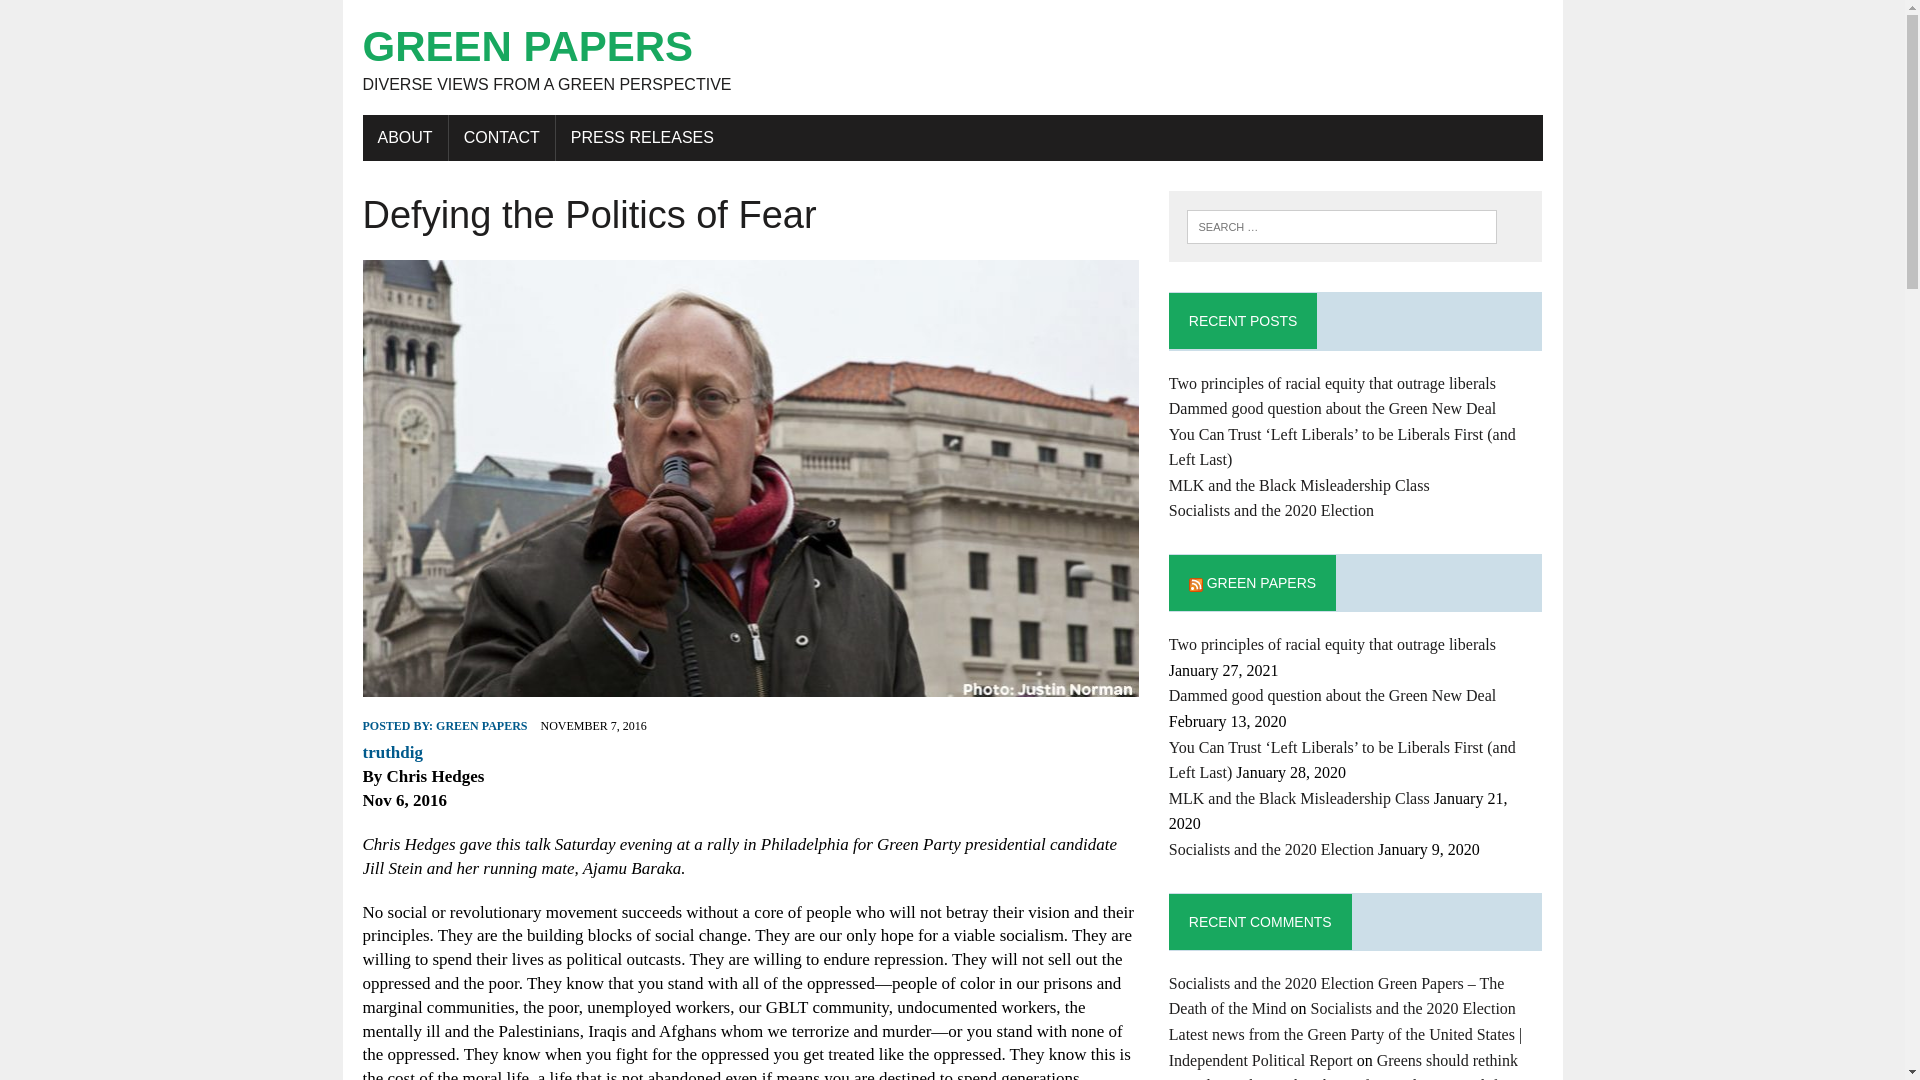  What do you see at coordinates (1332, 695) in the screenshot?
I see `Dammed good question about the Green New Deal` at bounding box center [1332, 695].